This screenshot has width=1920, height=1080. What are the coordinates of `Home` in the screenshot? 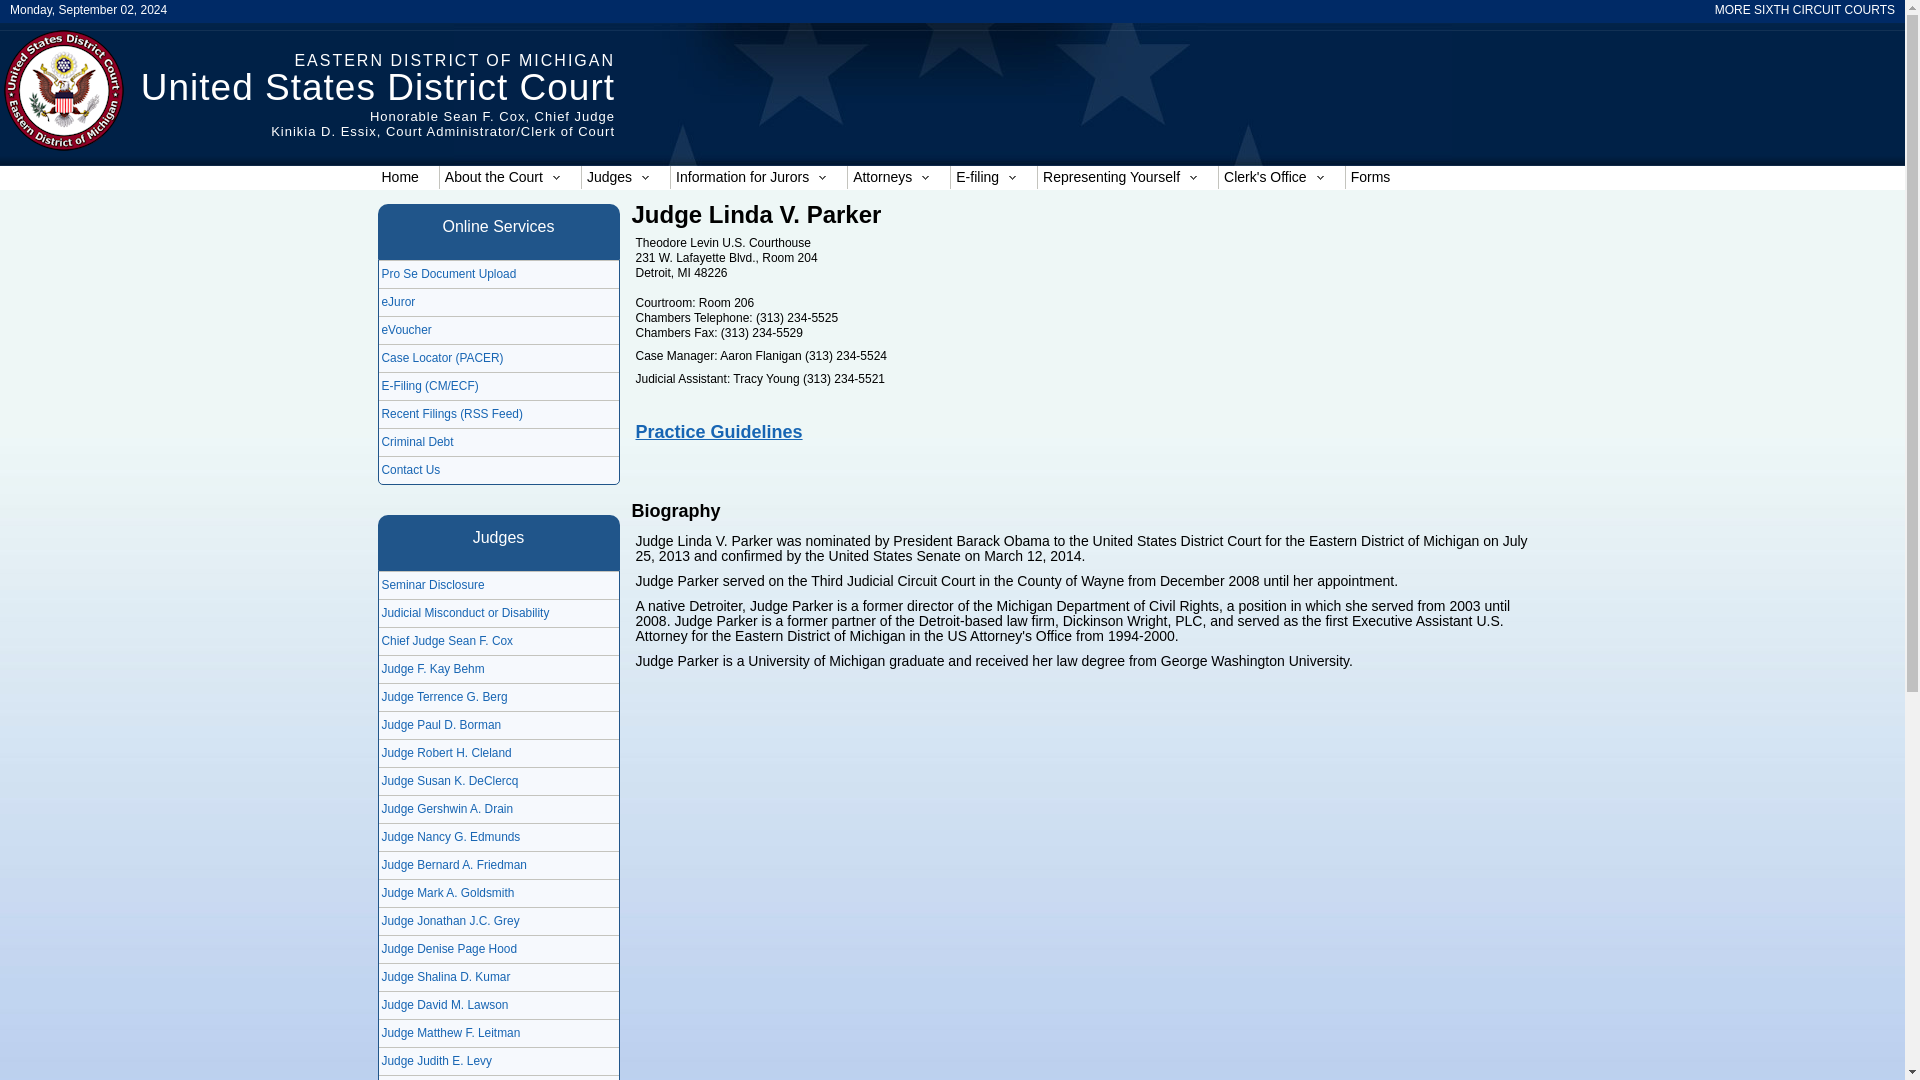 It's located at (406, 178).